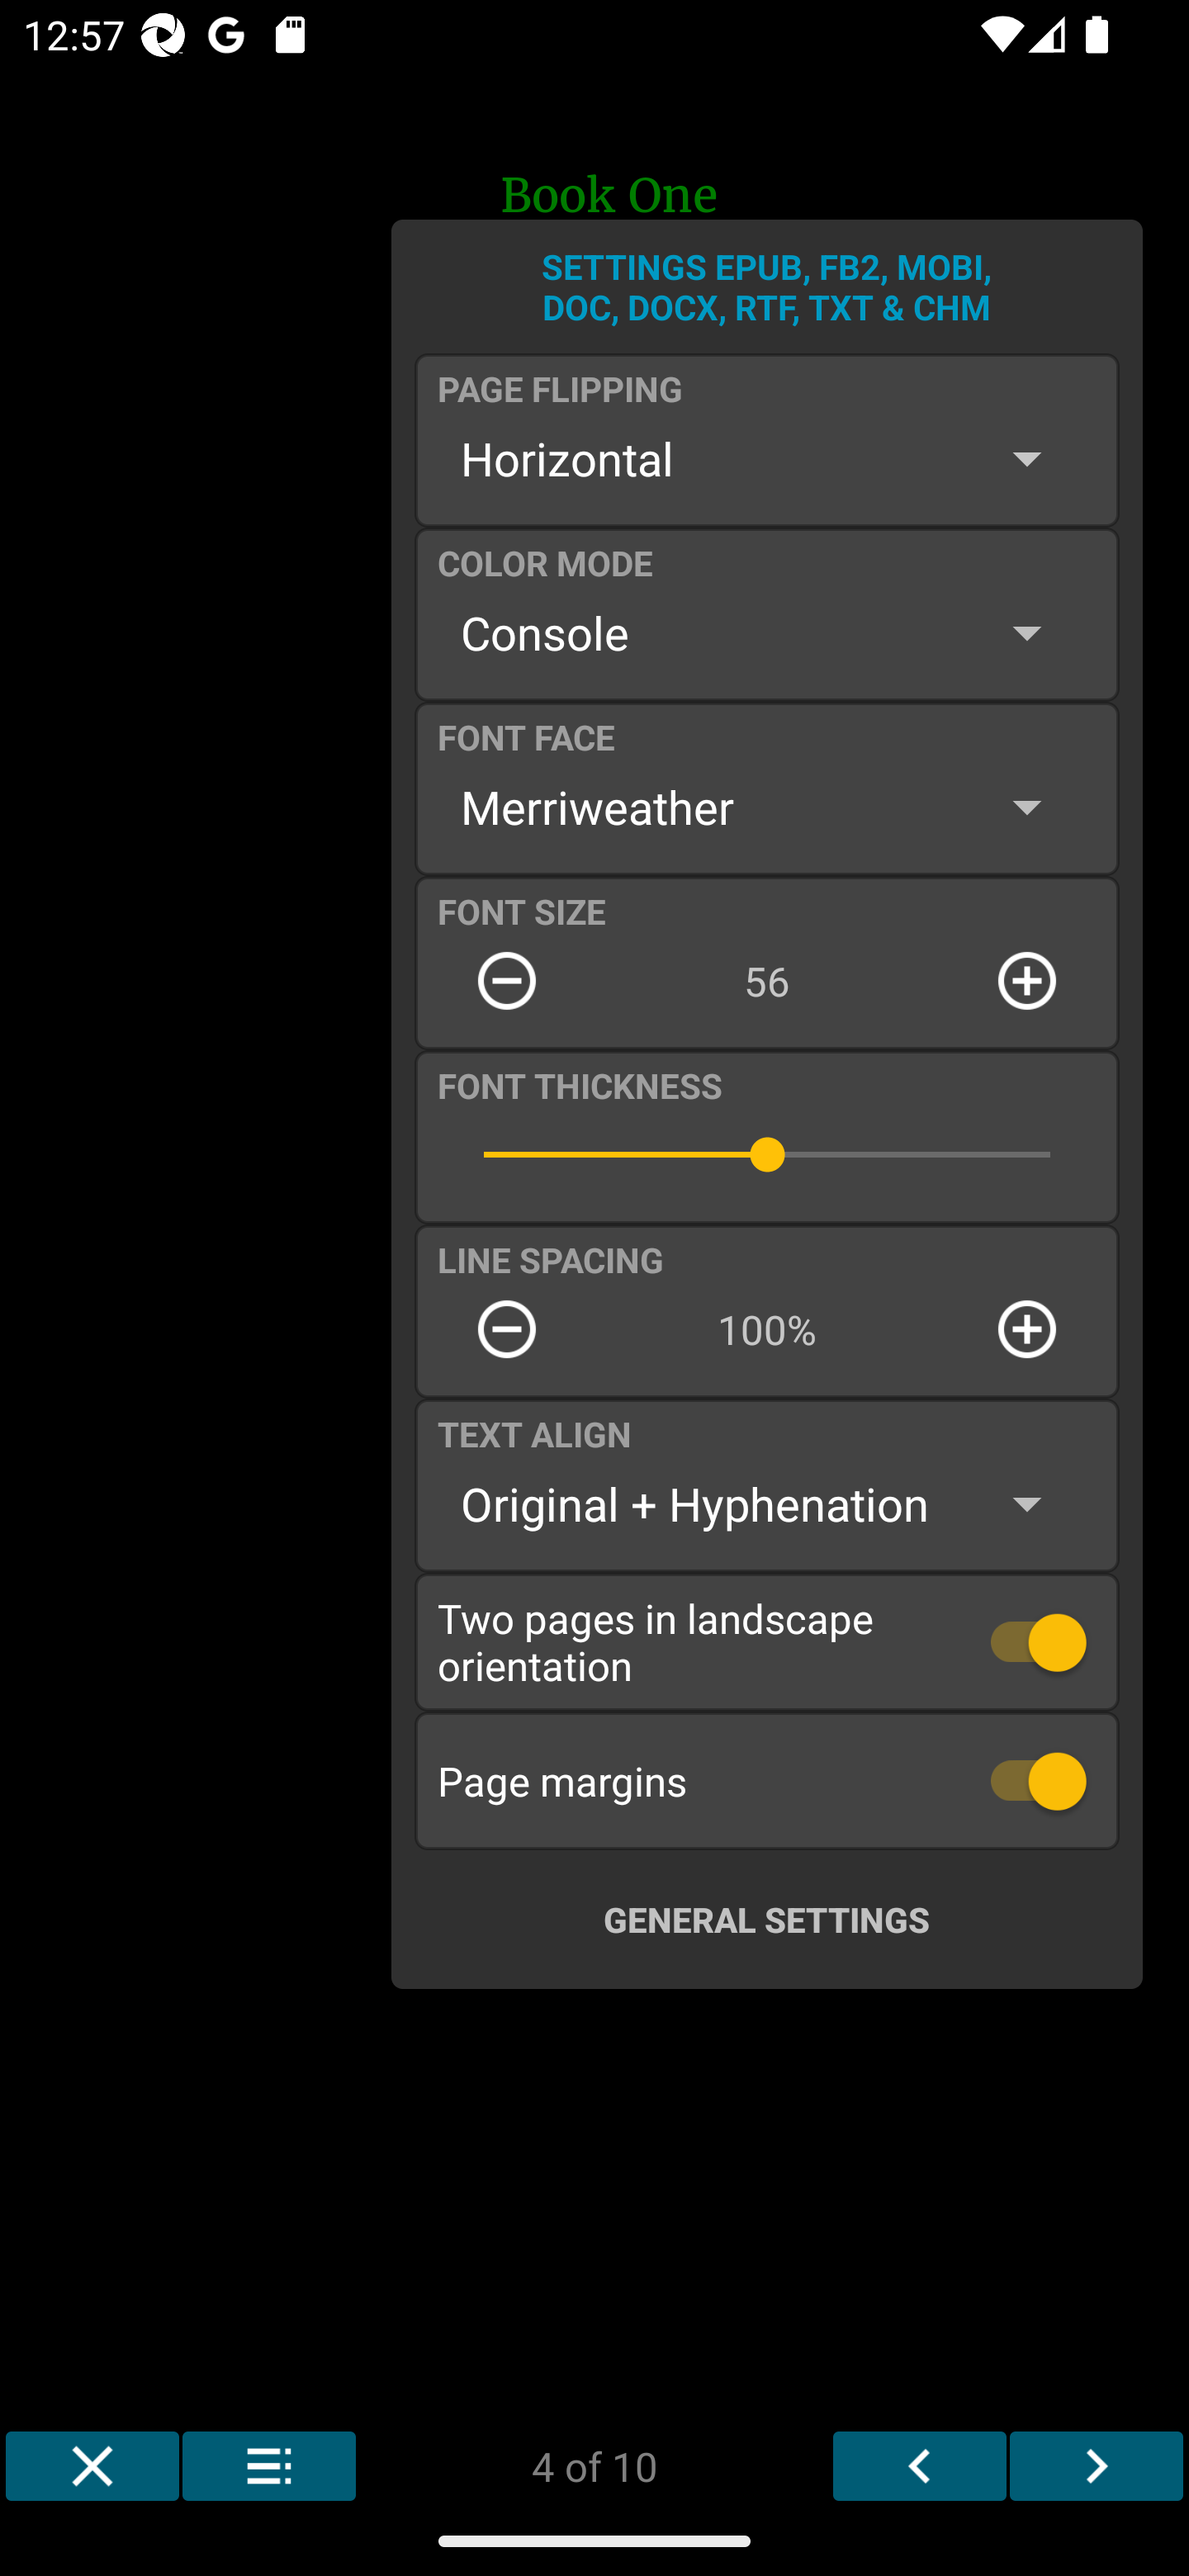  Describe the element at coordinates (766, 1919) in the screenshot. I see `GENERAL SETTINGS` at that location.